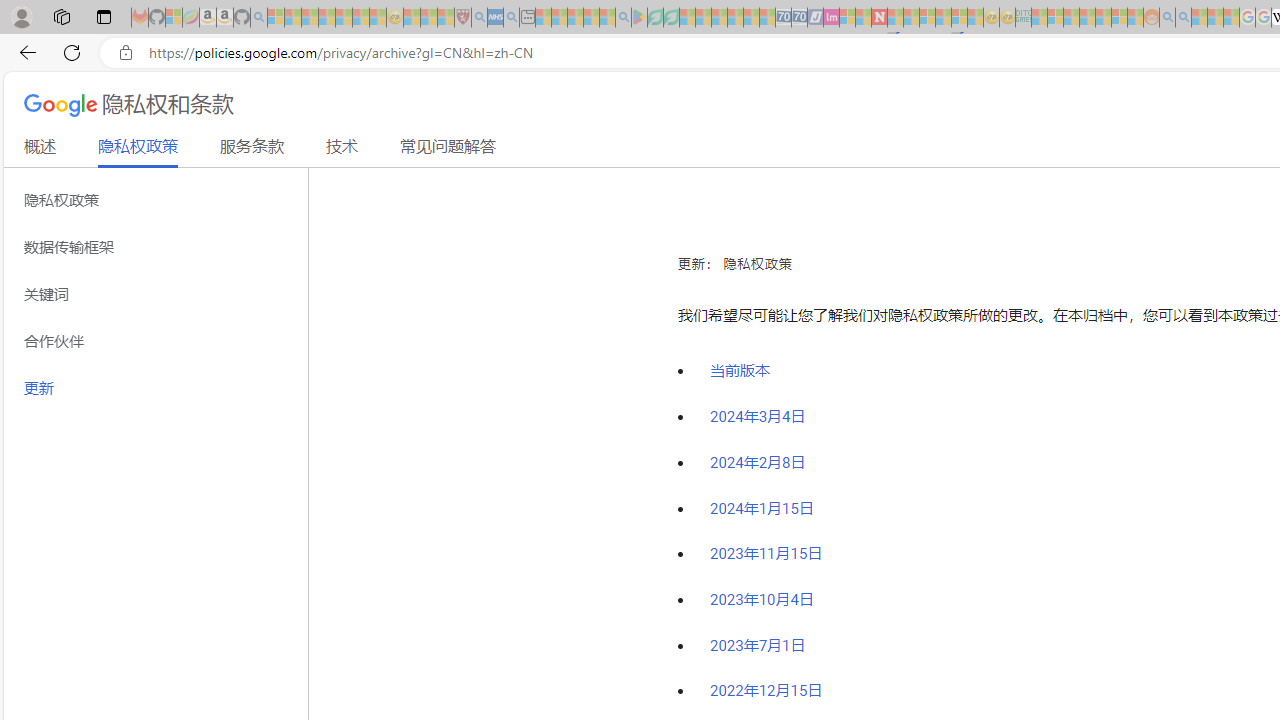  I want to click on Local - MSN - Sleeping, so click(446, 18).